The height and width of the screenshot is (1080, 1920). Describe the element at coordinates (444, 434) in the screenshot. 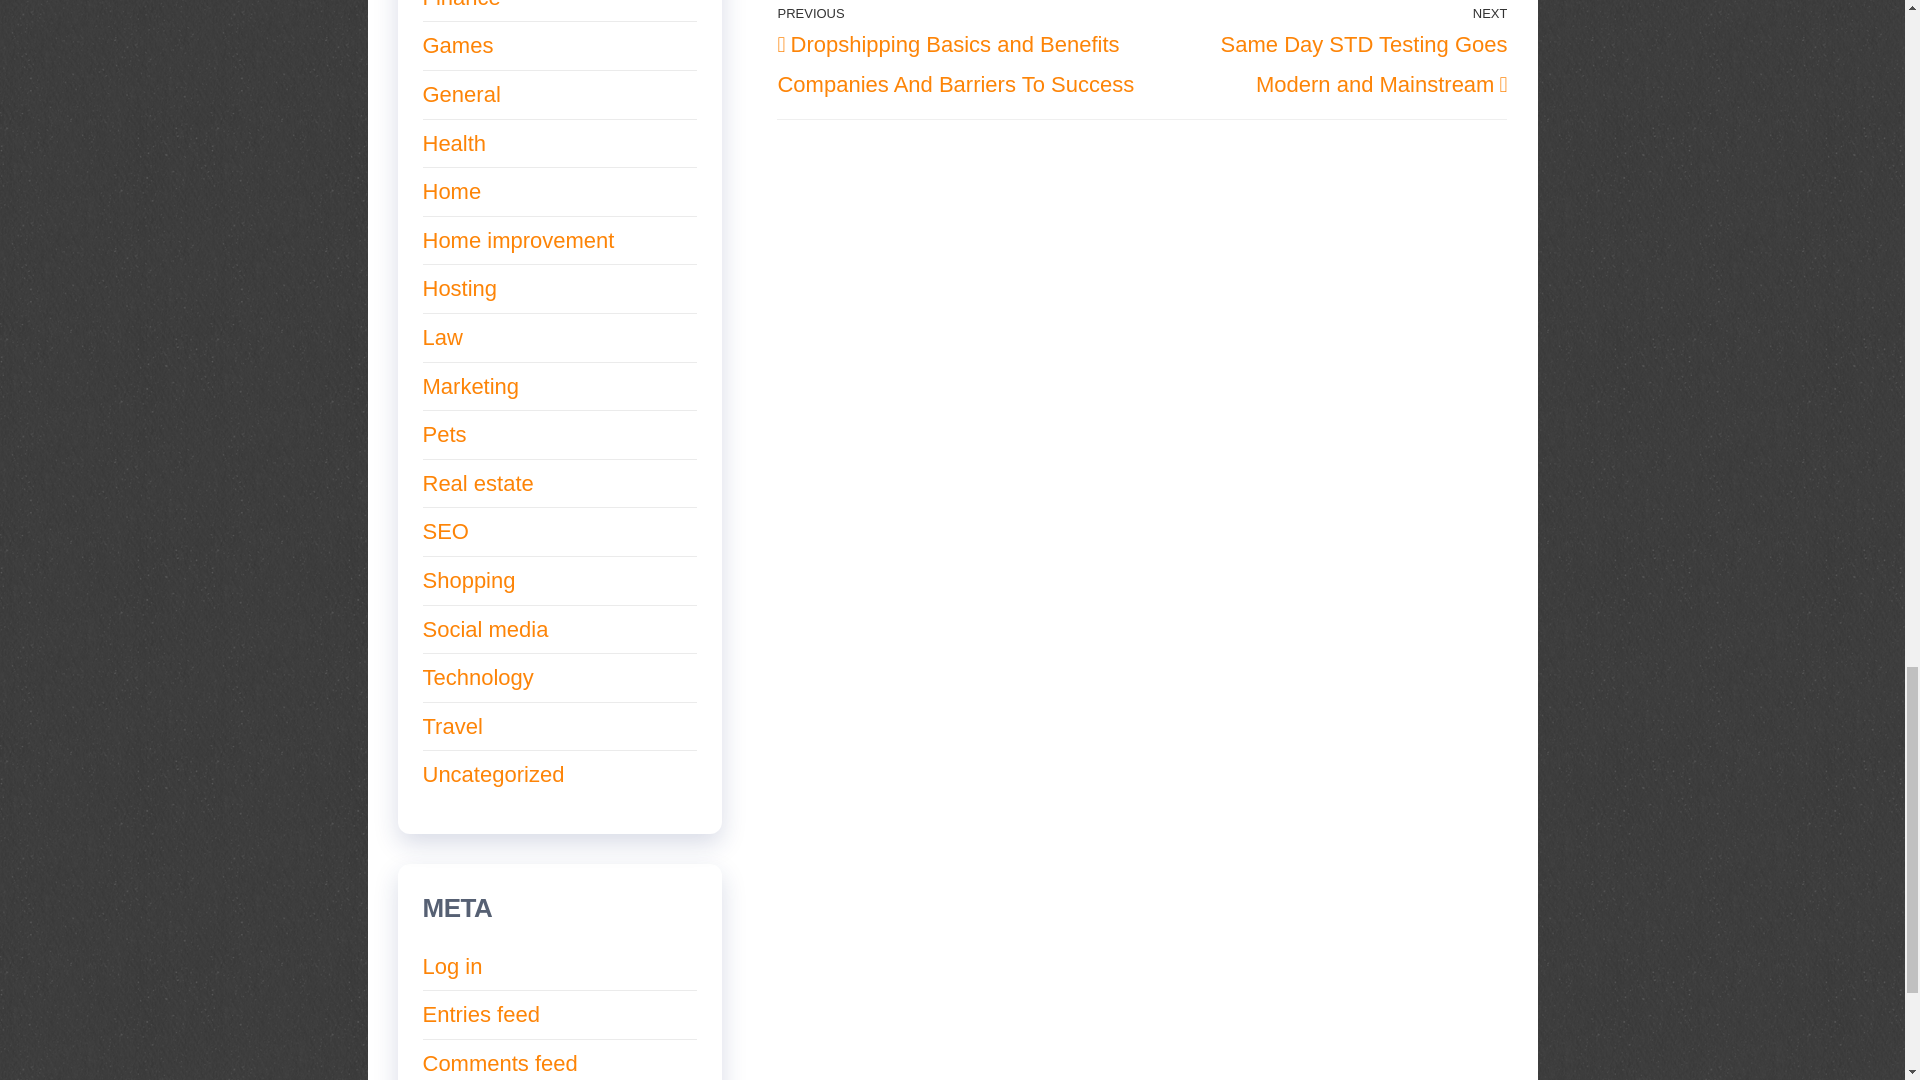

I see `Pets` at that location.